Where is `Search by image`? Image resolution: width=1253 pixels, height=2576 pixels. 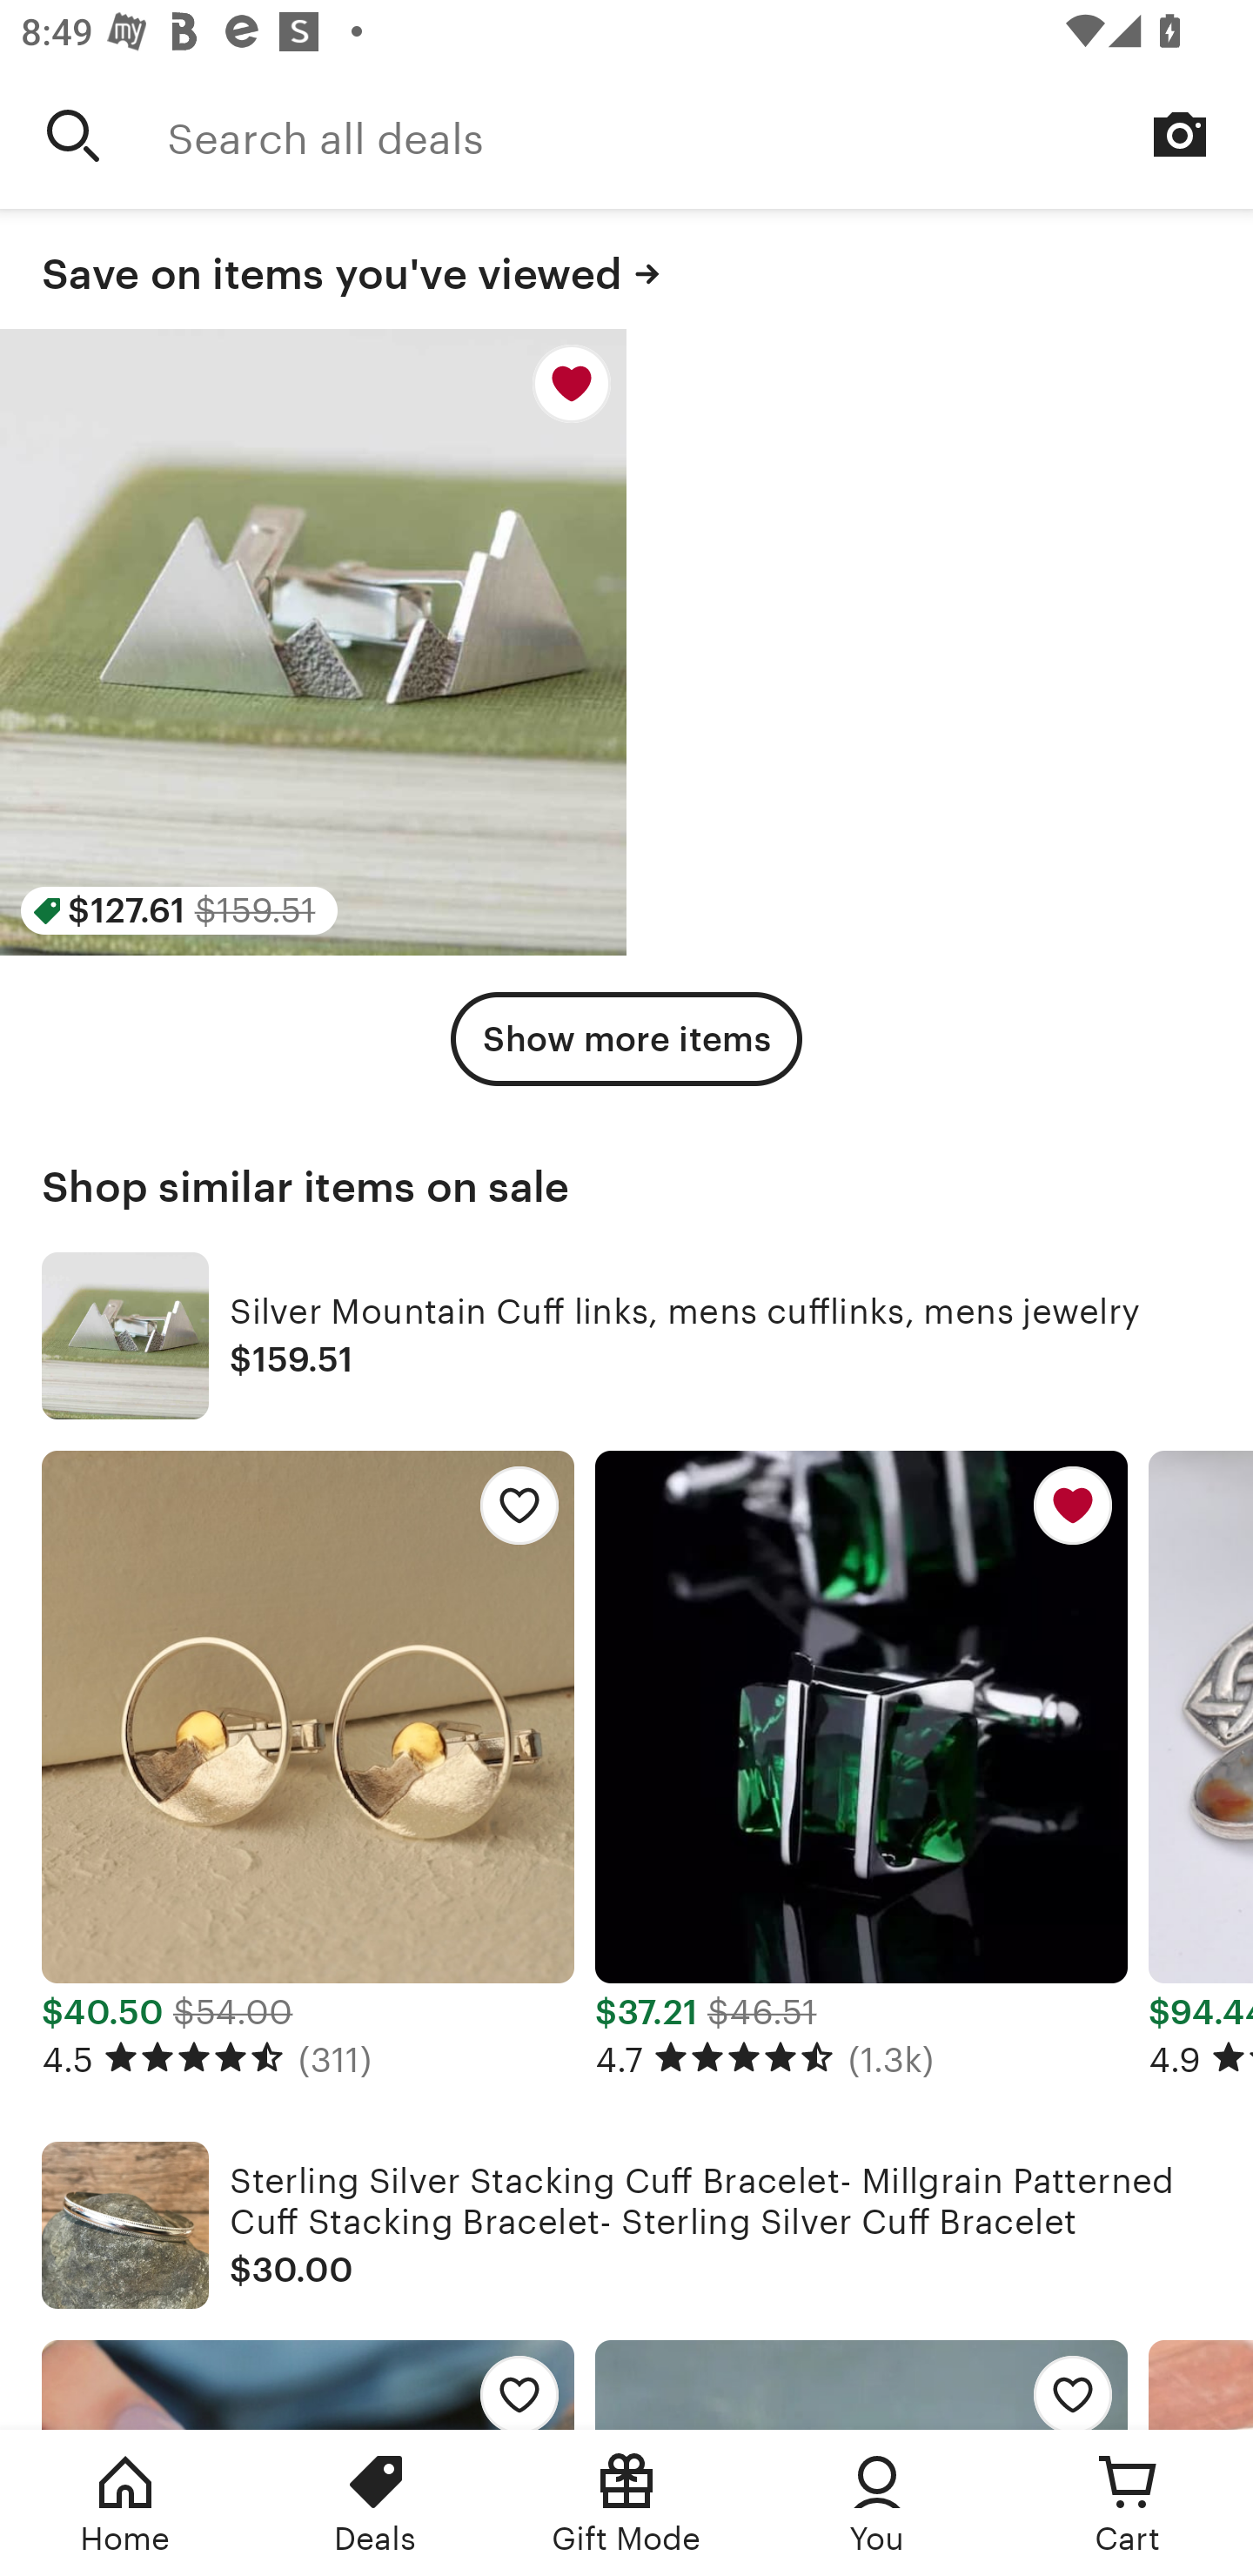
Search by image is located at coordinates (1180, 134).